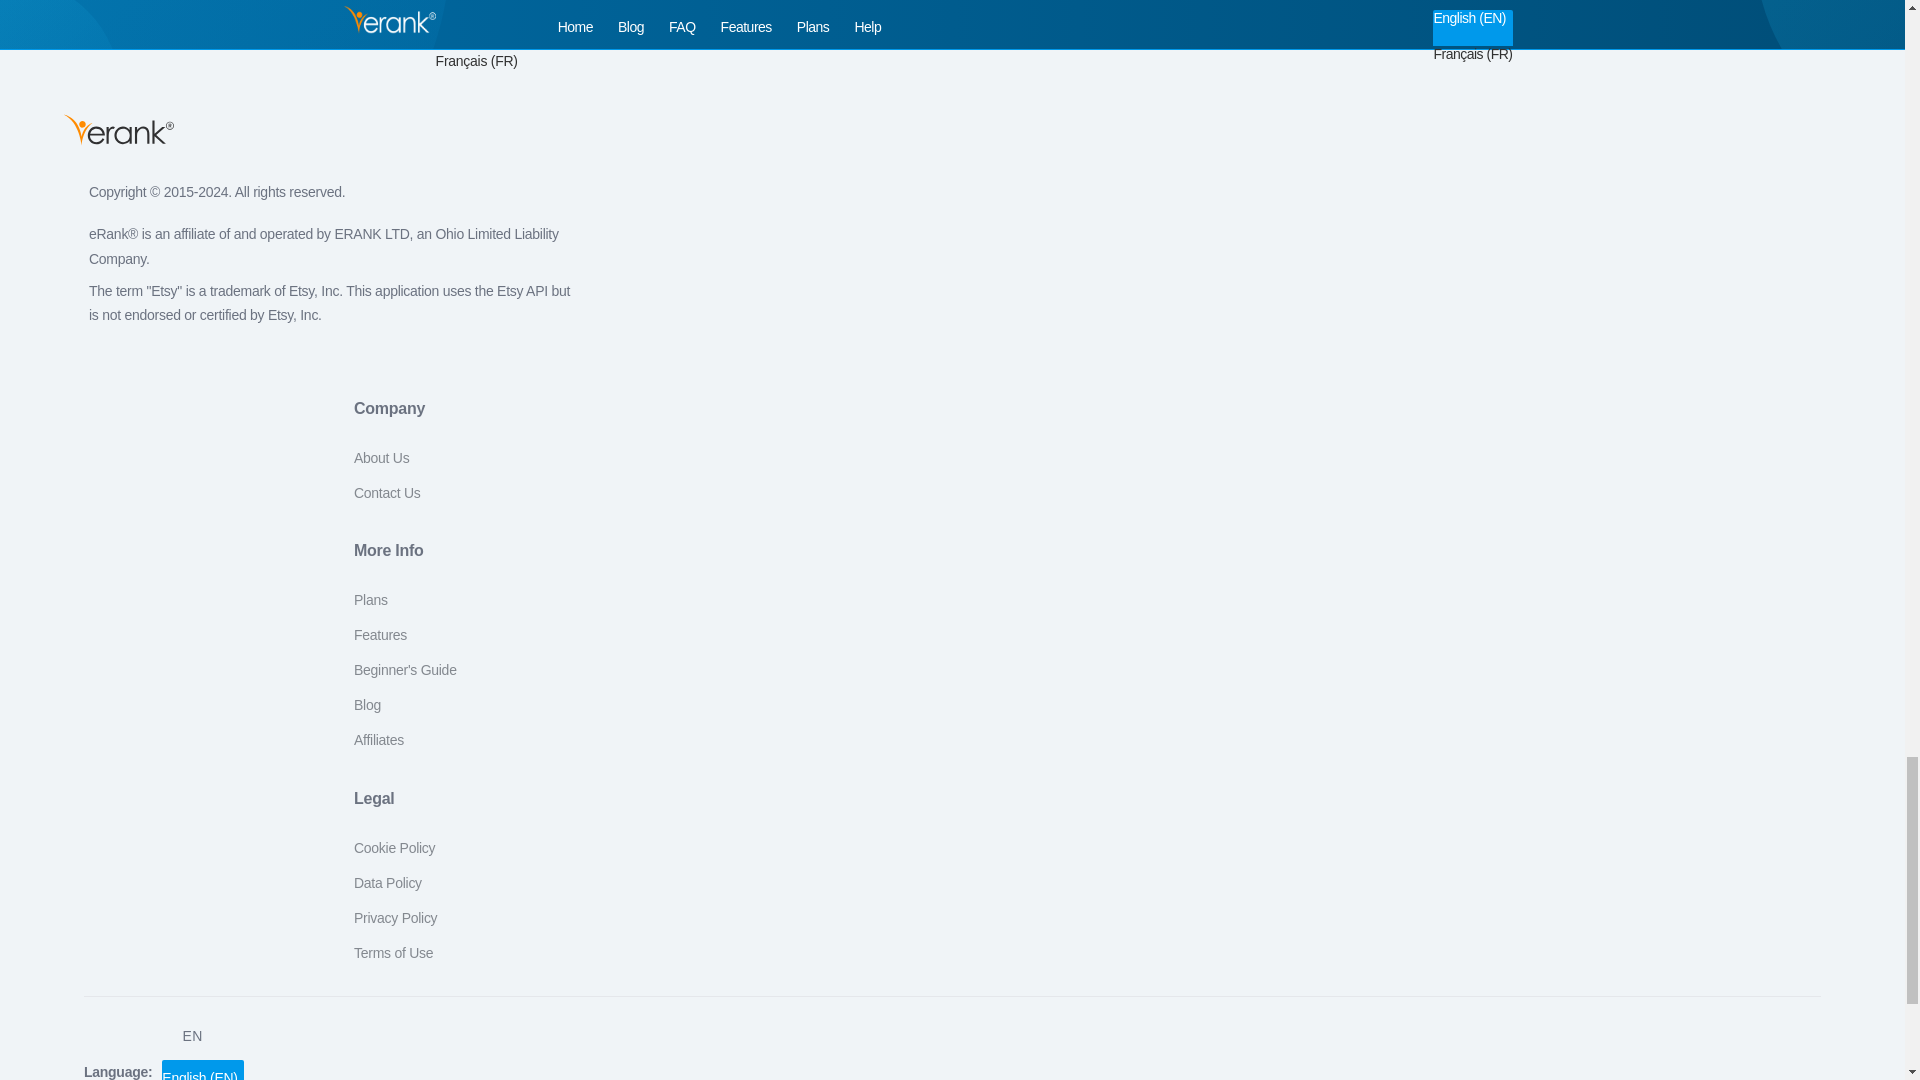  What do you see at coordinates (380, 634) in the screenshot?
I see `Features` at bounding box center [380, 634].